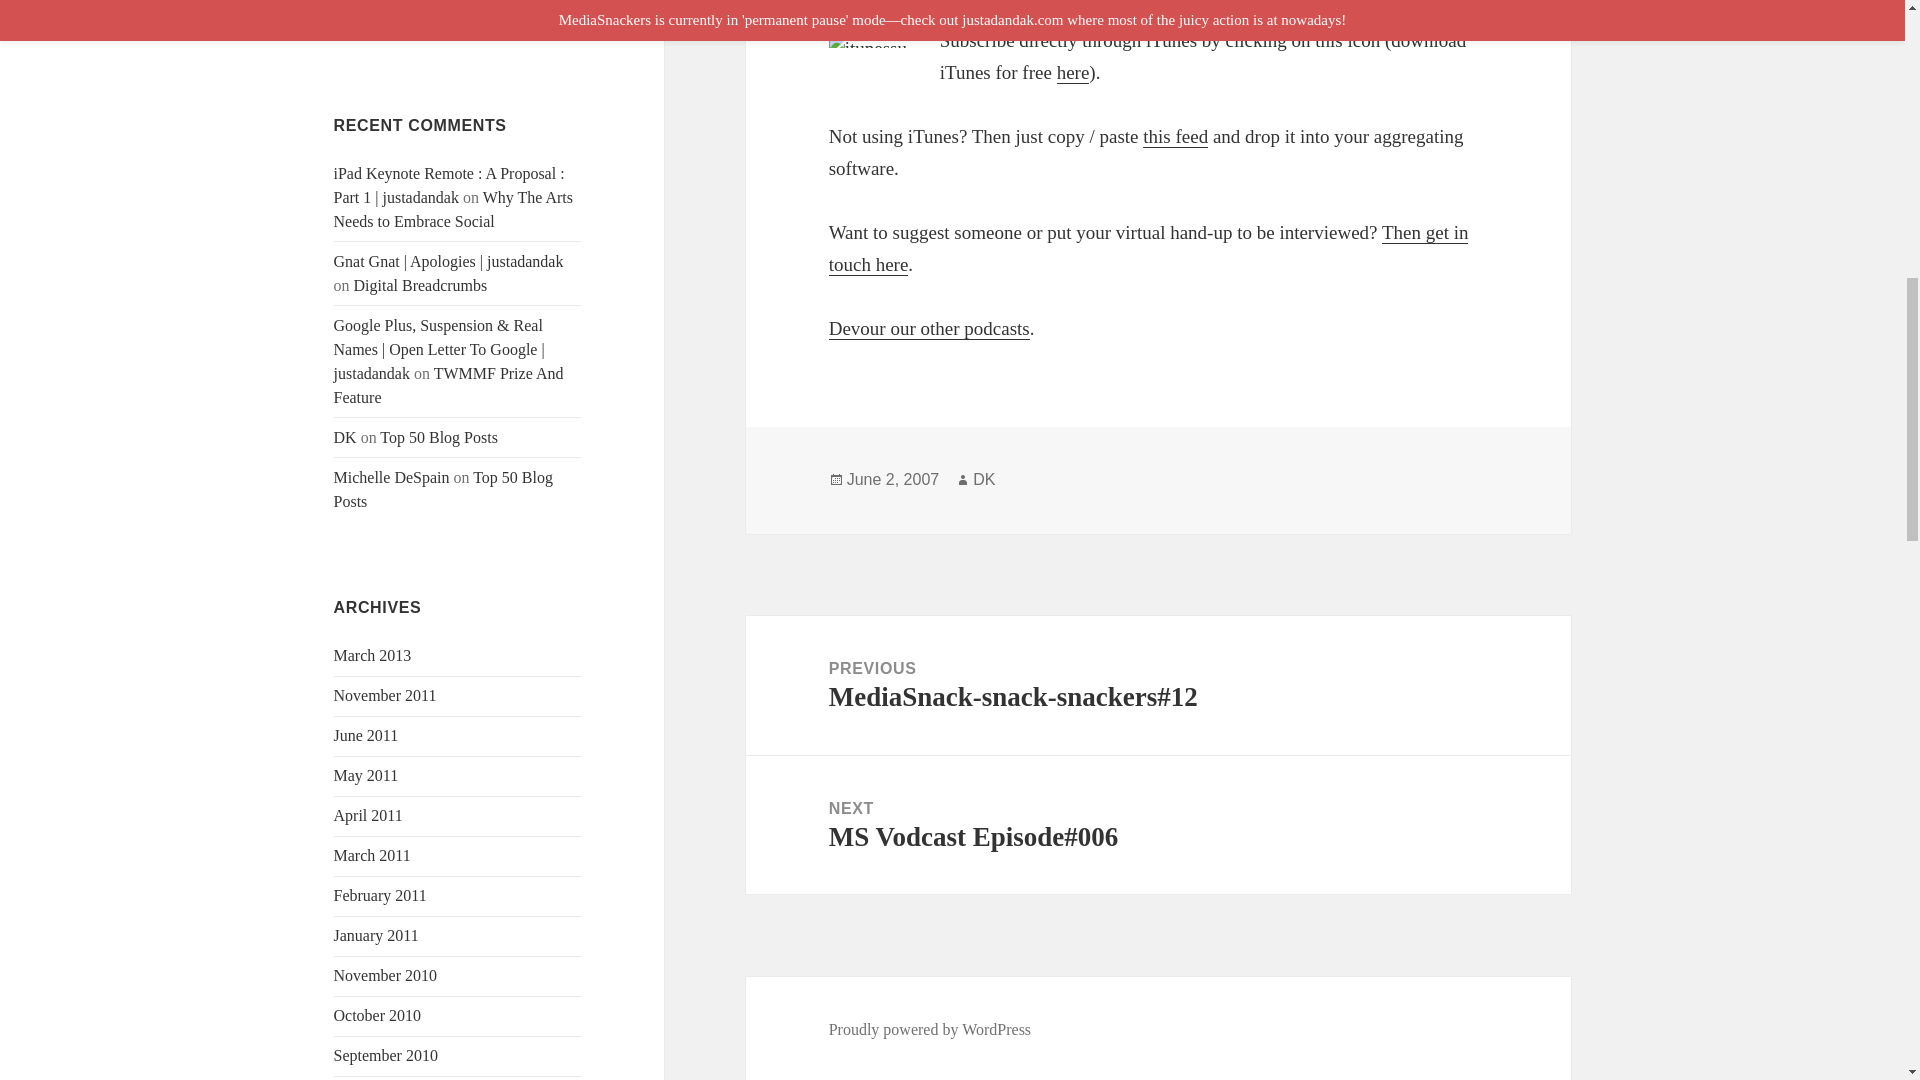 This screenshot has height=1080, width=1920. What do you see at coordinates (453, 210) in the screenshot?
I see `Why The Arts Needs to Embrace Social` at bounding box center [453, 210].